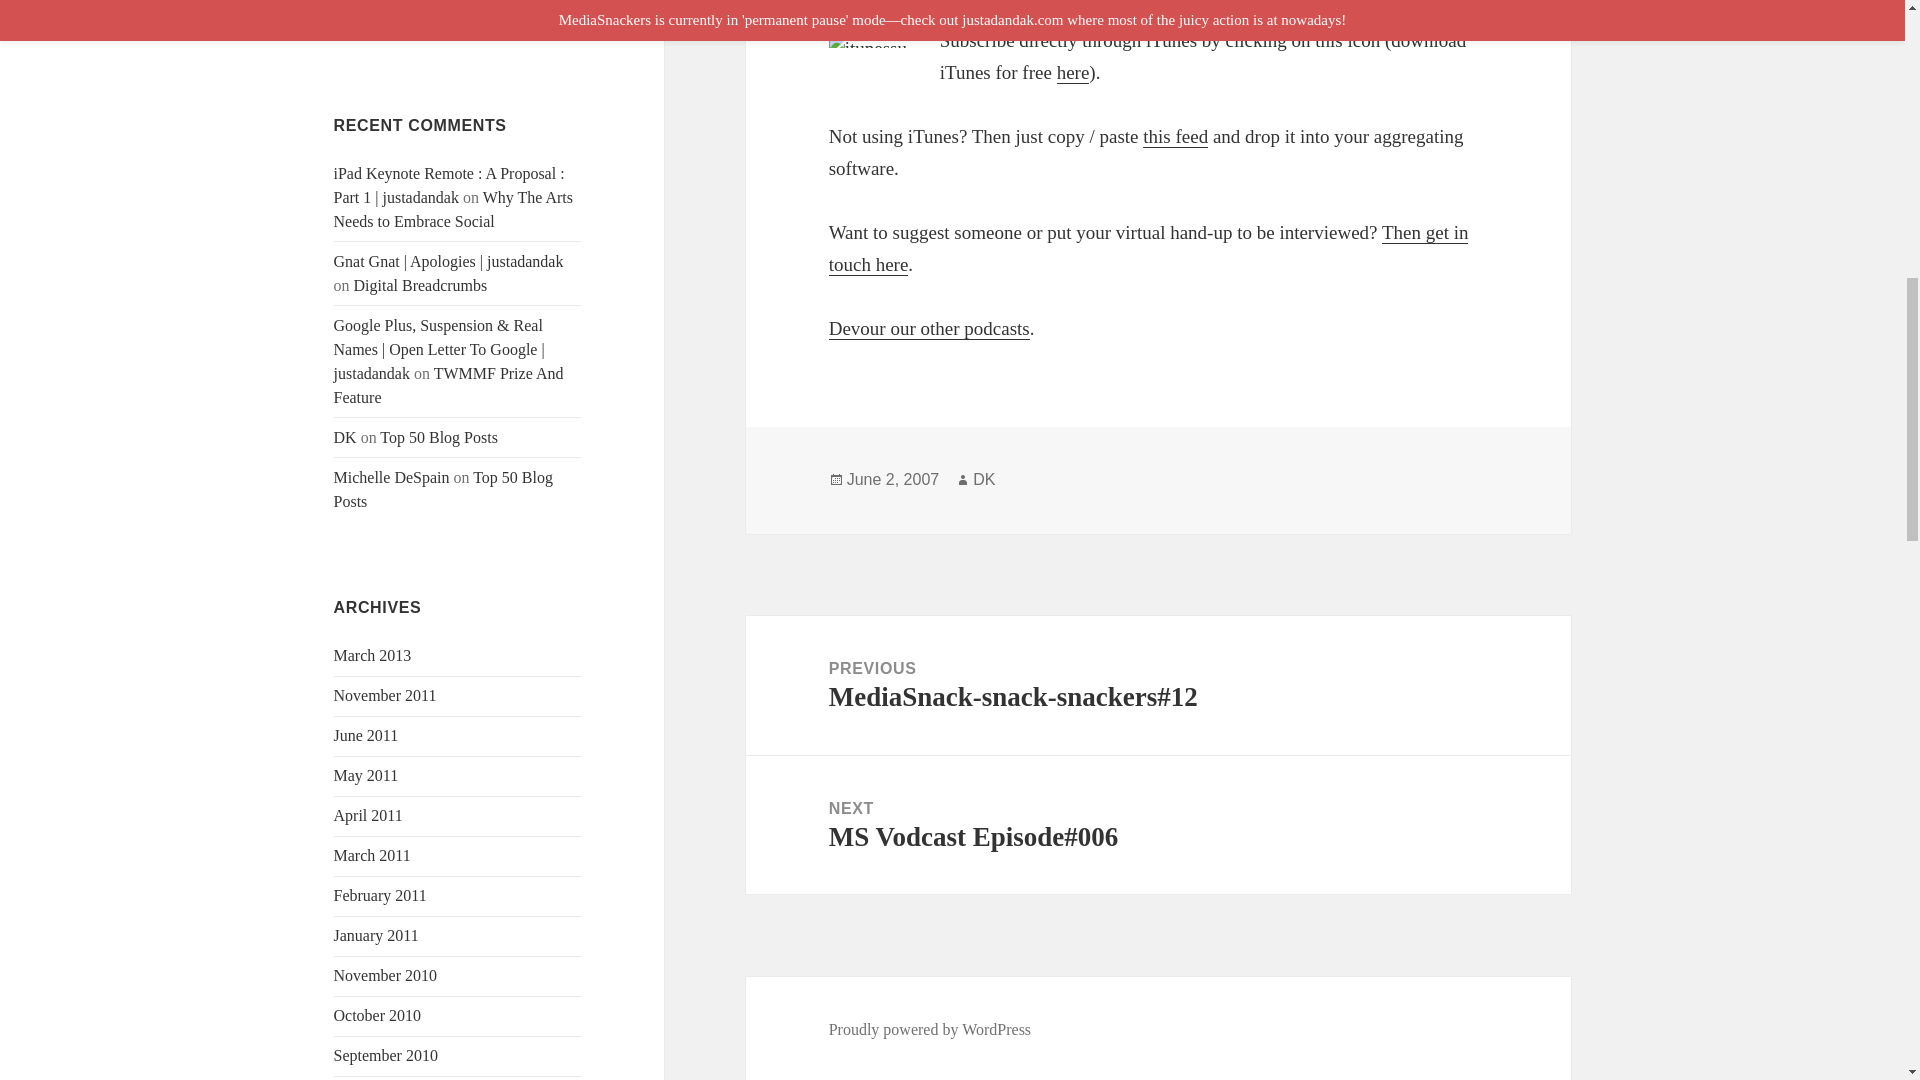 This screenshot has height=1080, width=1920. What do you see at coordinates (453, 210) in the screenshot?
I see `Why The Arts Needs to Embrace Social` at bounding box center [453, 210].